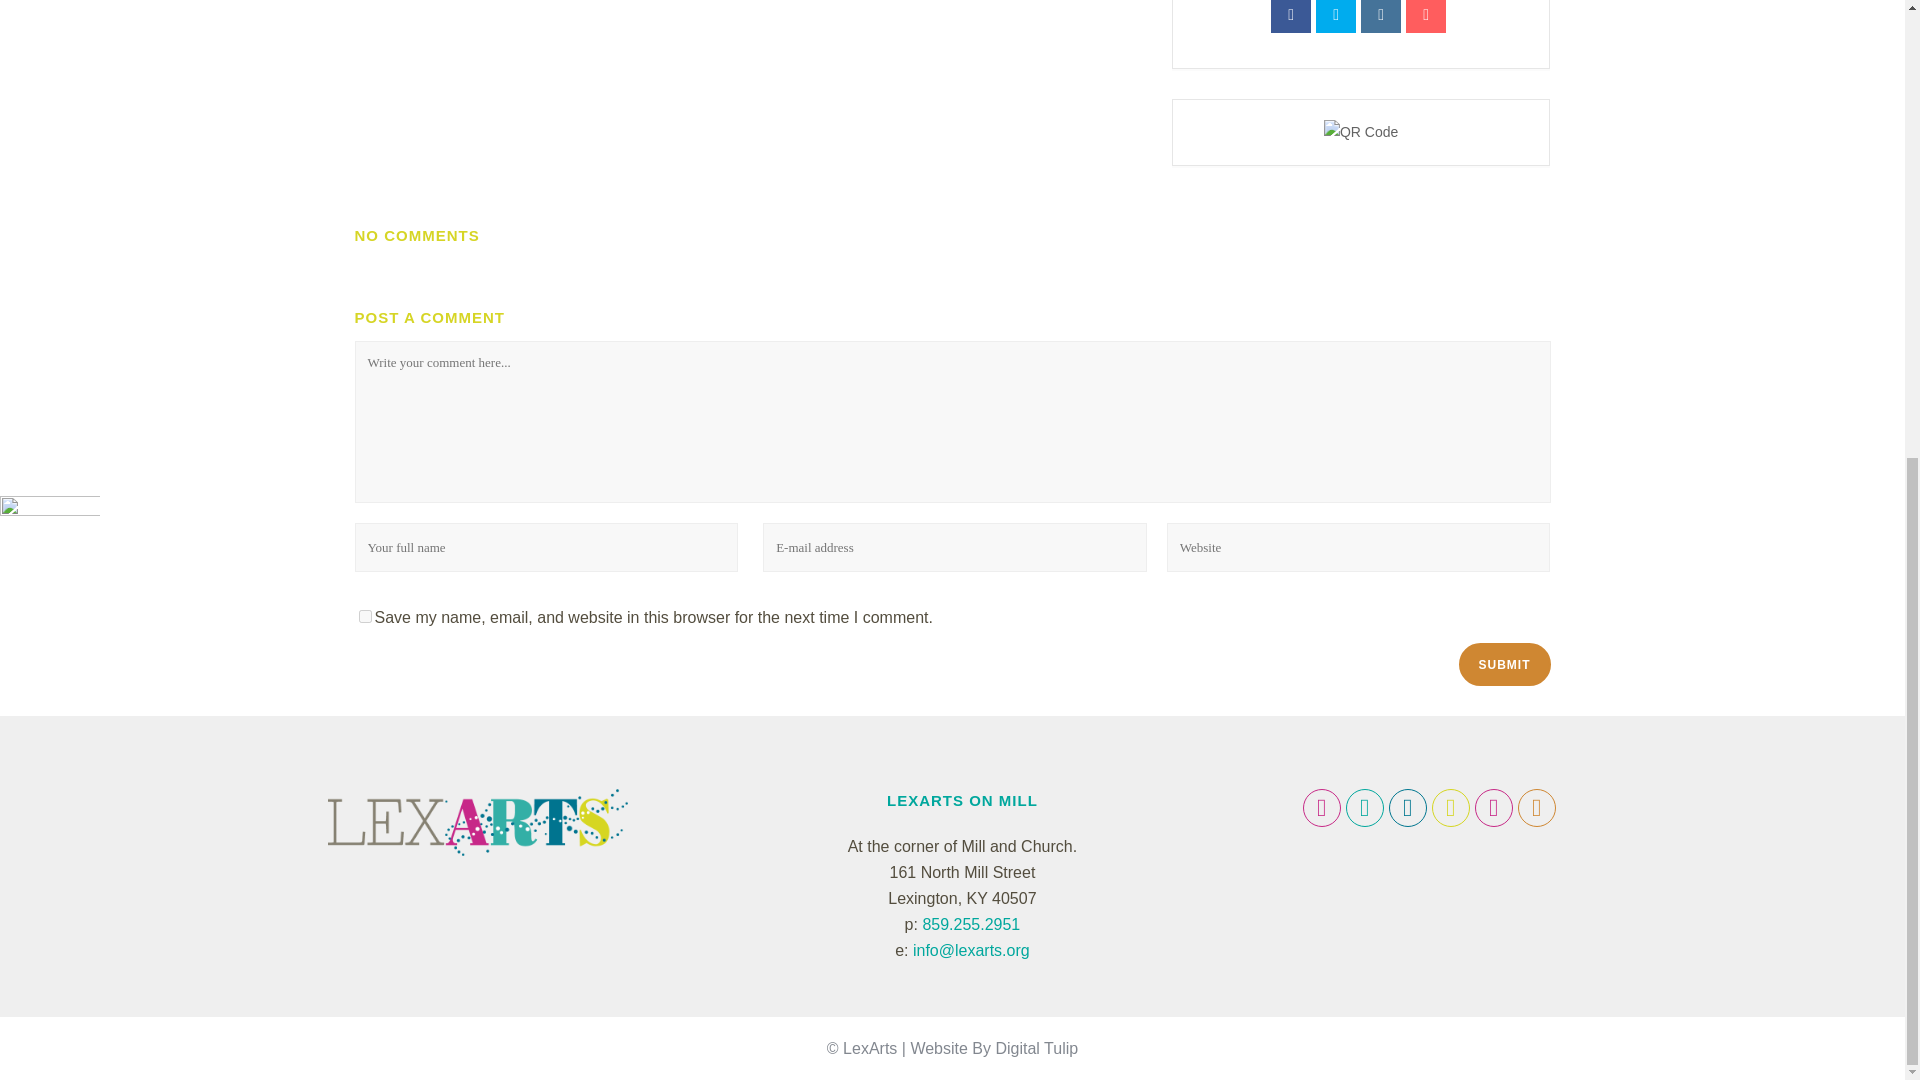 This screenshot has height=1080, width=1920. I want to click on Submit, so click(1503, 664).